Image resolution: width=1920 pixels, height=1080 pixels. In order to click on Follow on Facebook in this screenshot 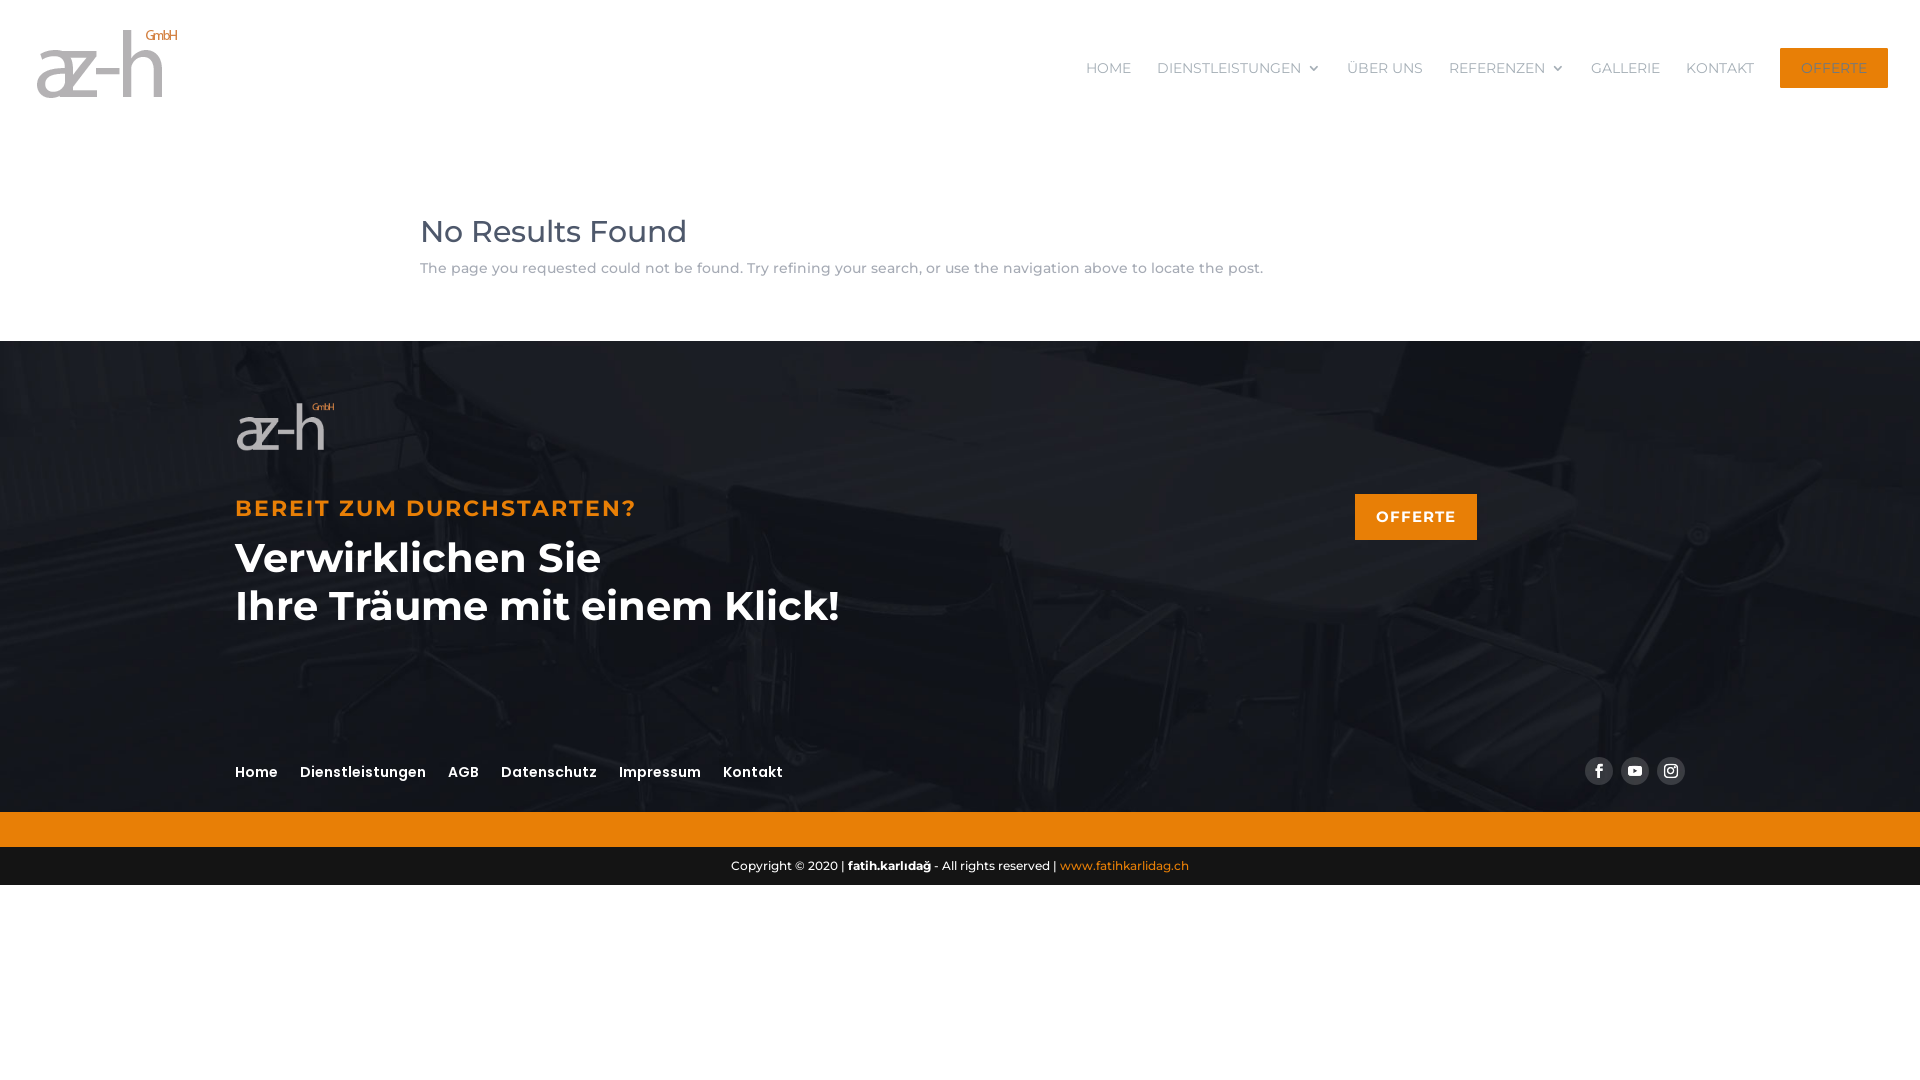, I will do `click(1599, 771)`.